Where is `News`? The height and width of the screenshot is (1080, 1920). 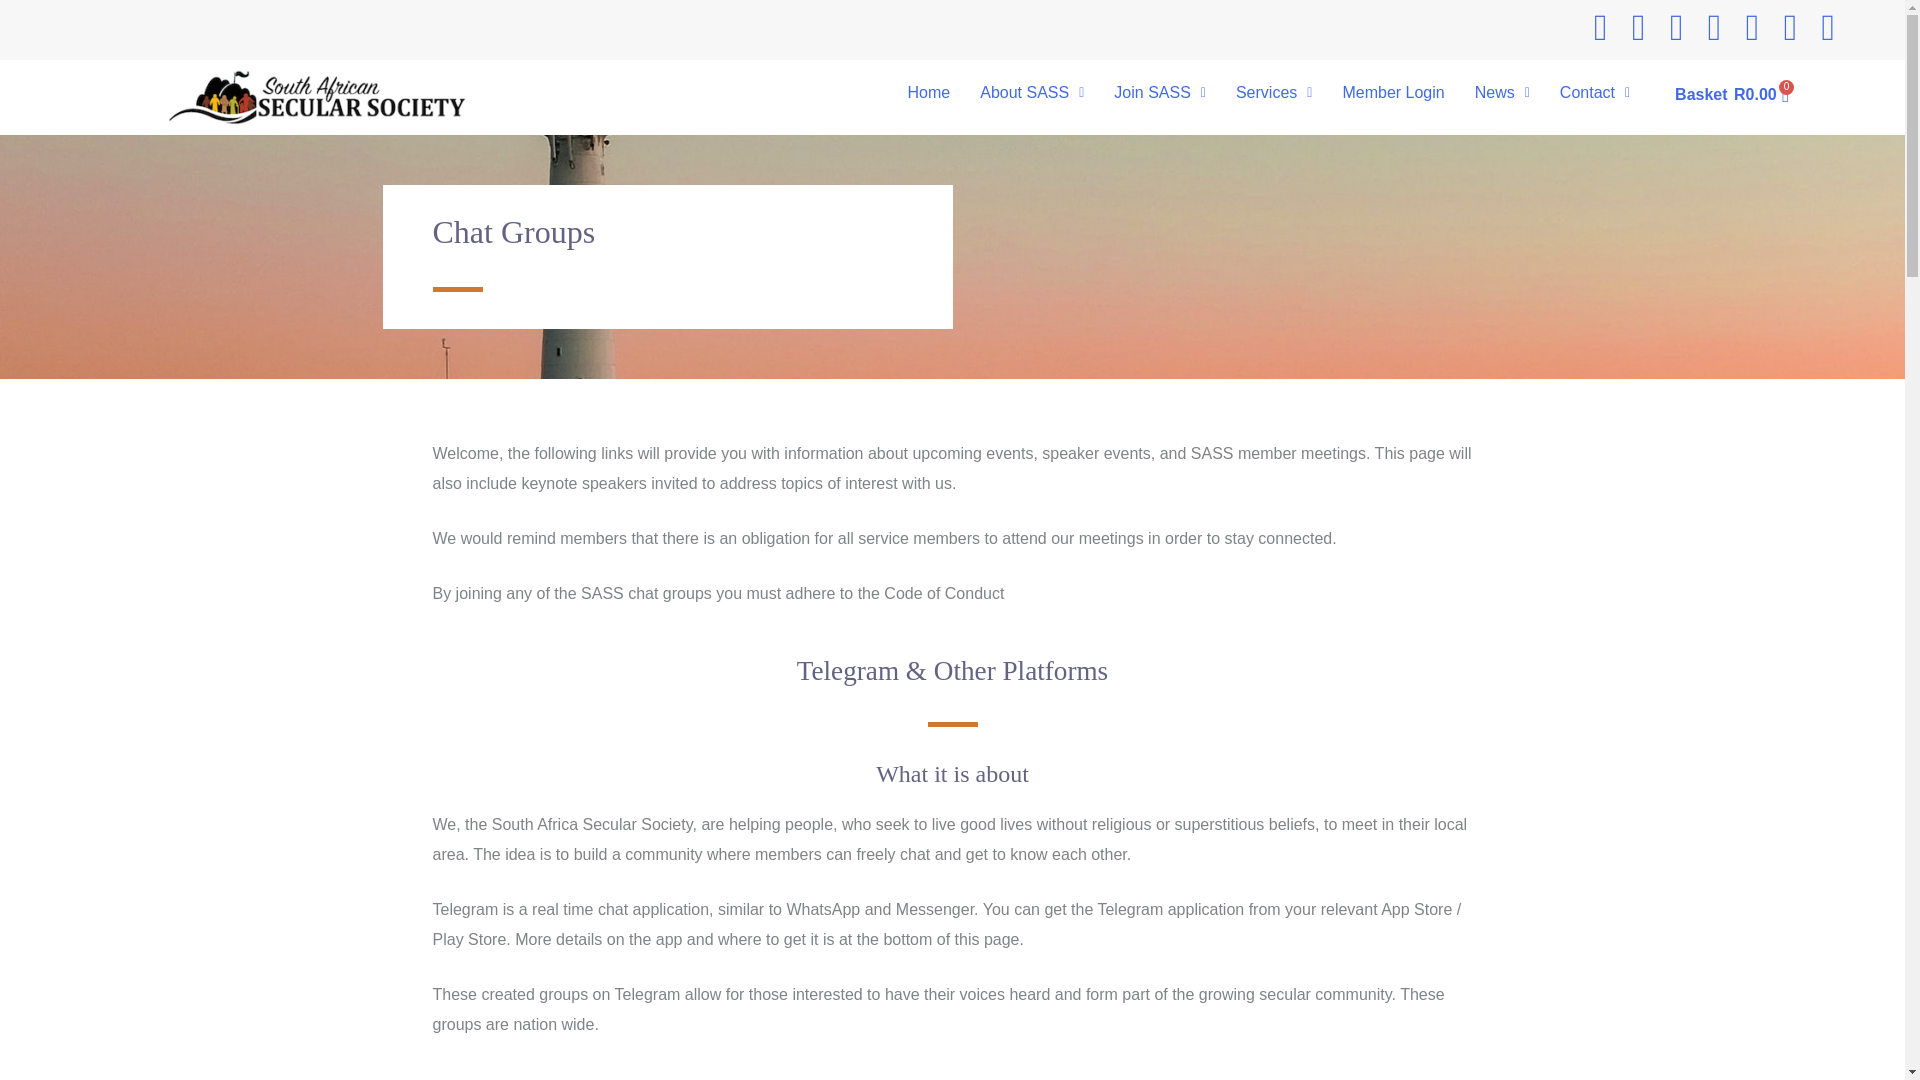 News is located at coordinates (1502, 92).